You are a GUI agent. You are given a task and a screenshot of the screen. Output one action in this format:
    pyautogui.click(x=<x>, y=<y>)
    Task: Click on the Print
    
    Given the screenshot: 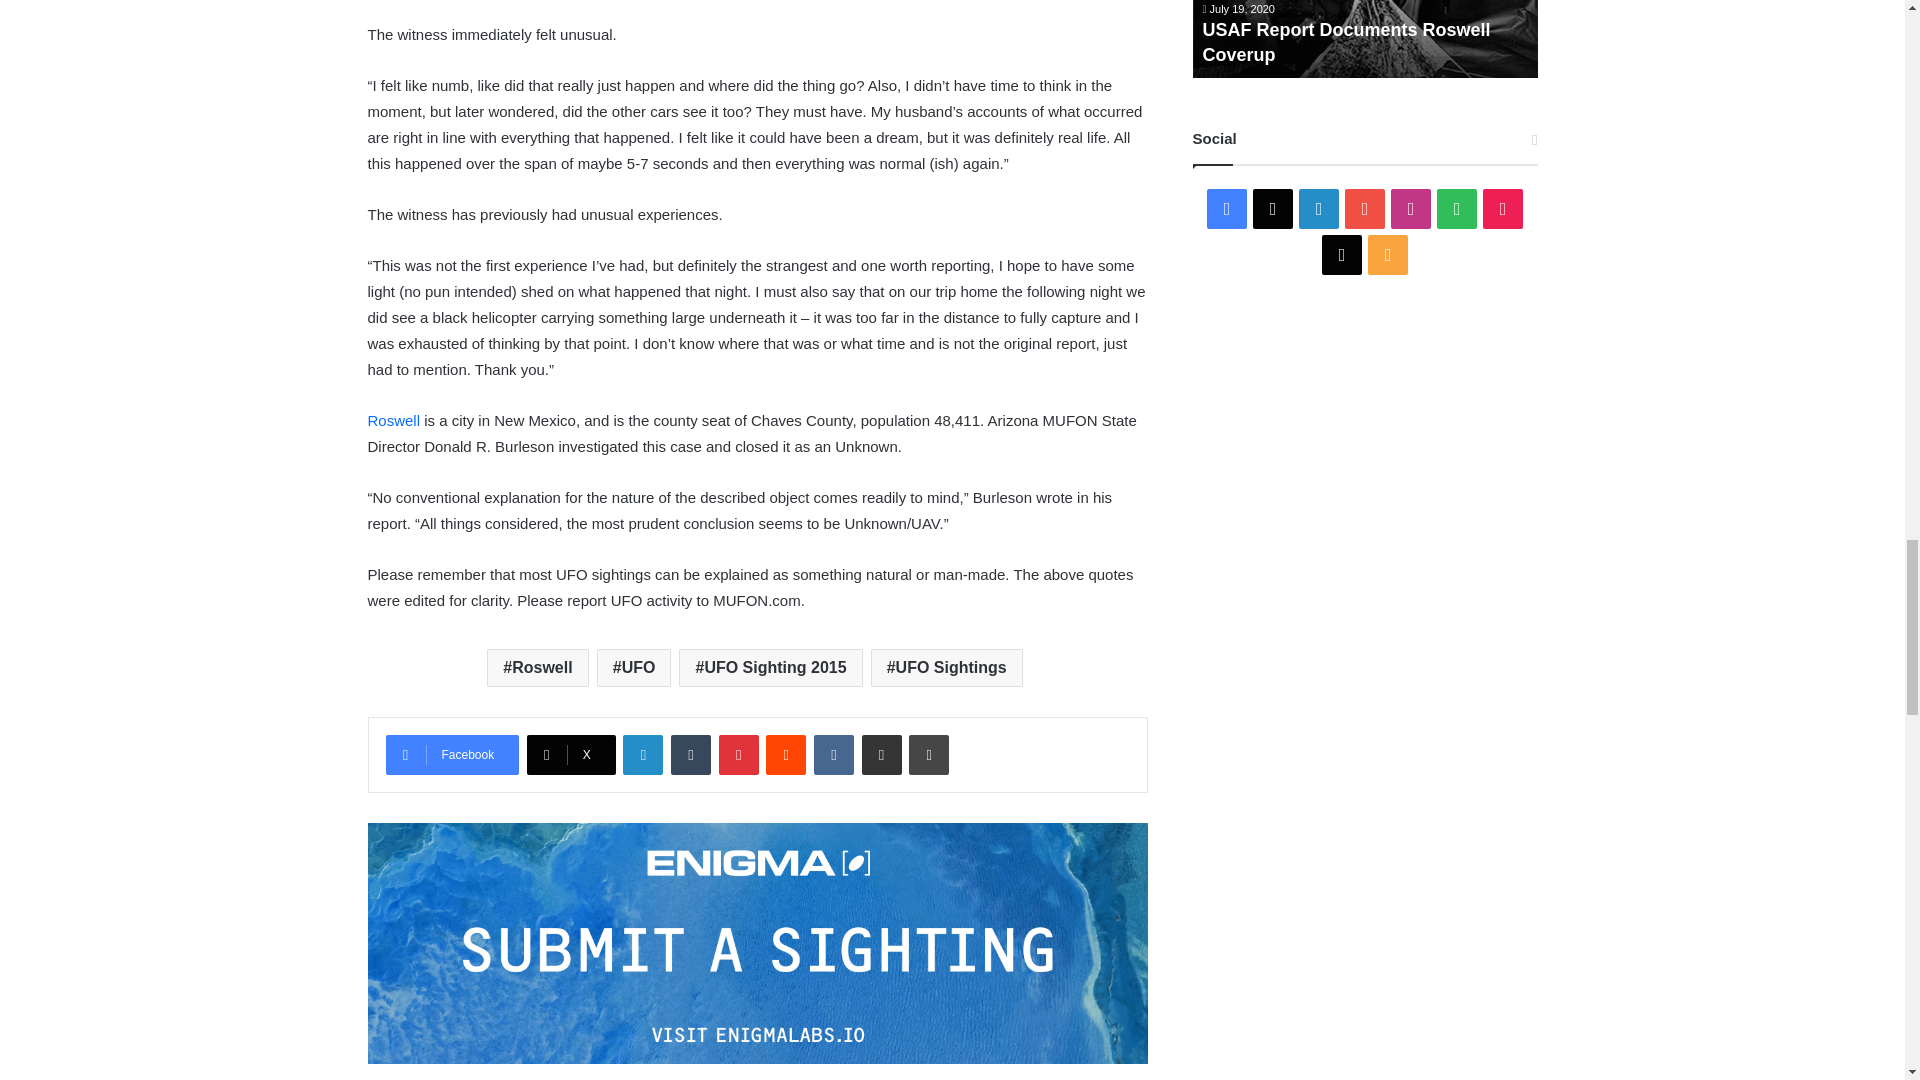 What is the action you would take?
    pyautogui.click(x=928, y=755)
    